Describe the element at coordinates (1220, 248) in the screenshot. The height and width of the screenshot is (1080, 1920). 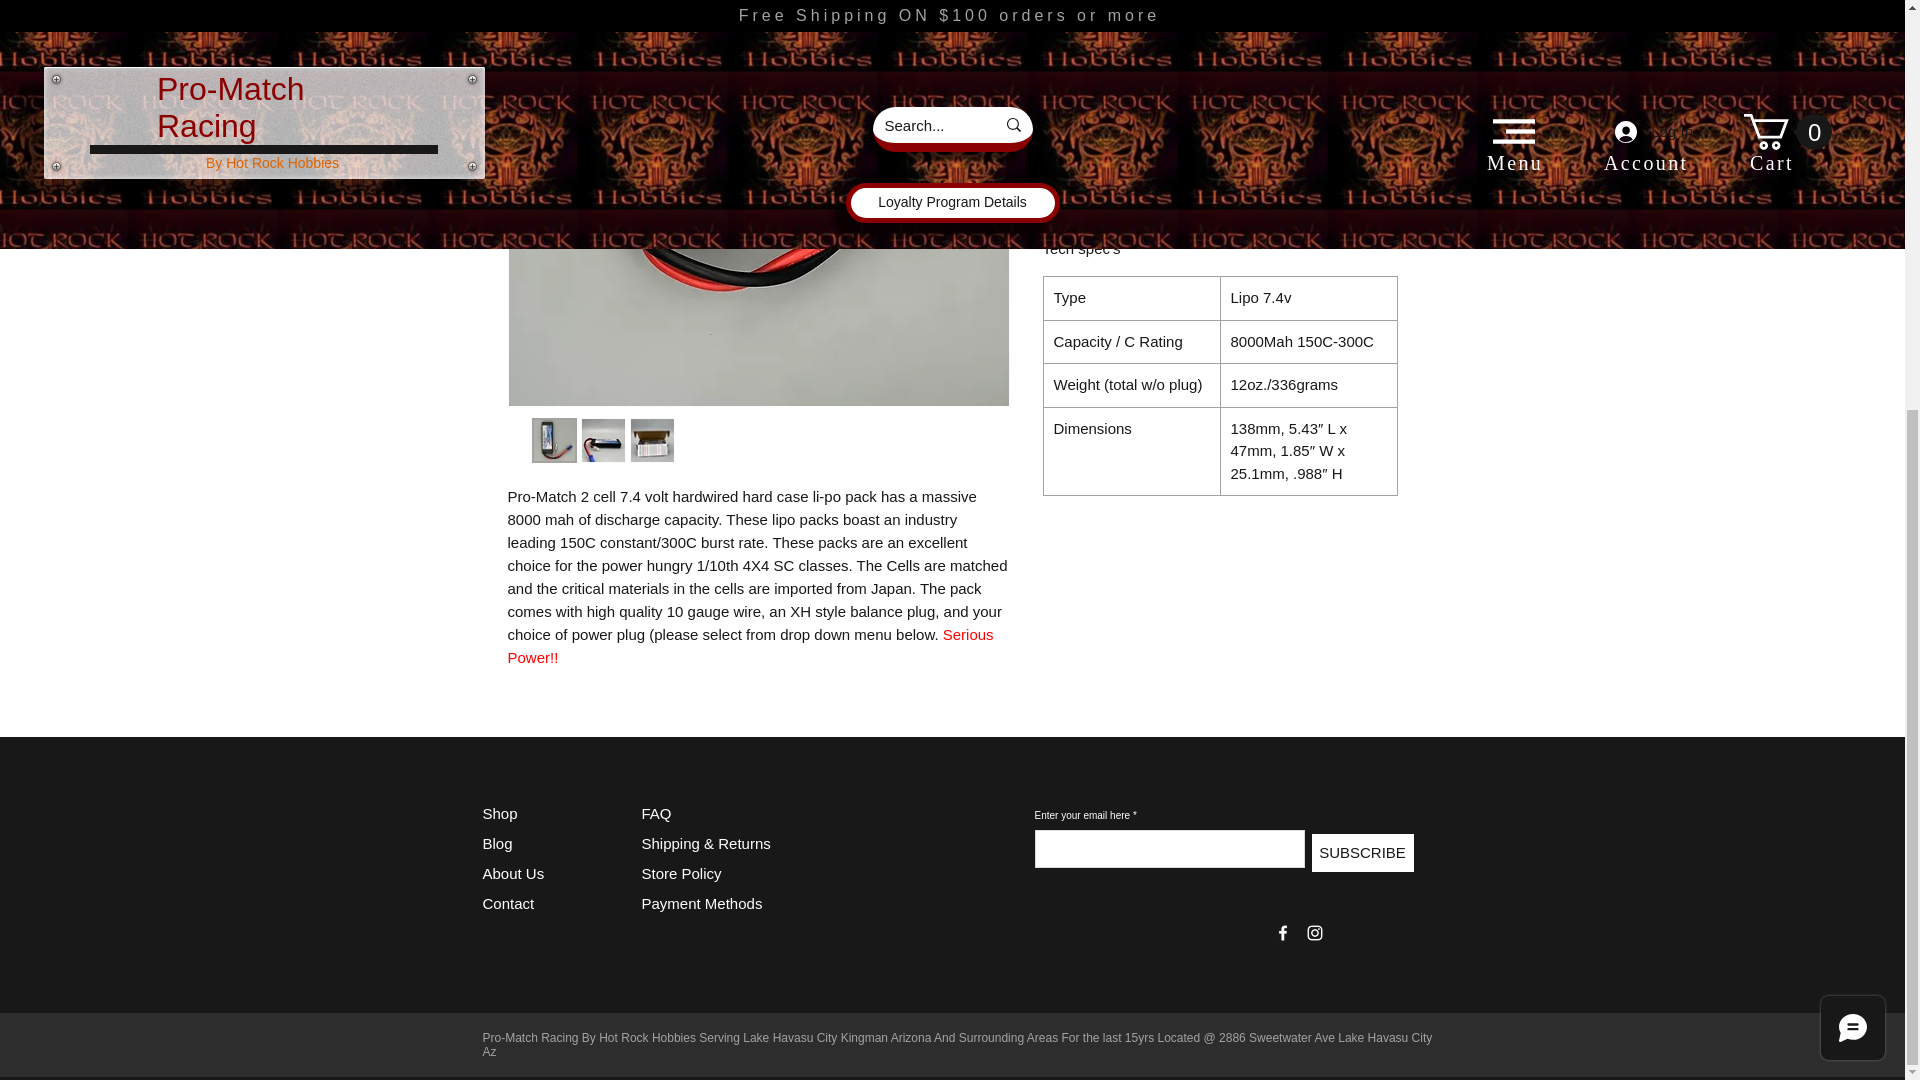
I see `Tech spec's` at that location.